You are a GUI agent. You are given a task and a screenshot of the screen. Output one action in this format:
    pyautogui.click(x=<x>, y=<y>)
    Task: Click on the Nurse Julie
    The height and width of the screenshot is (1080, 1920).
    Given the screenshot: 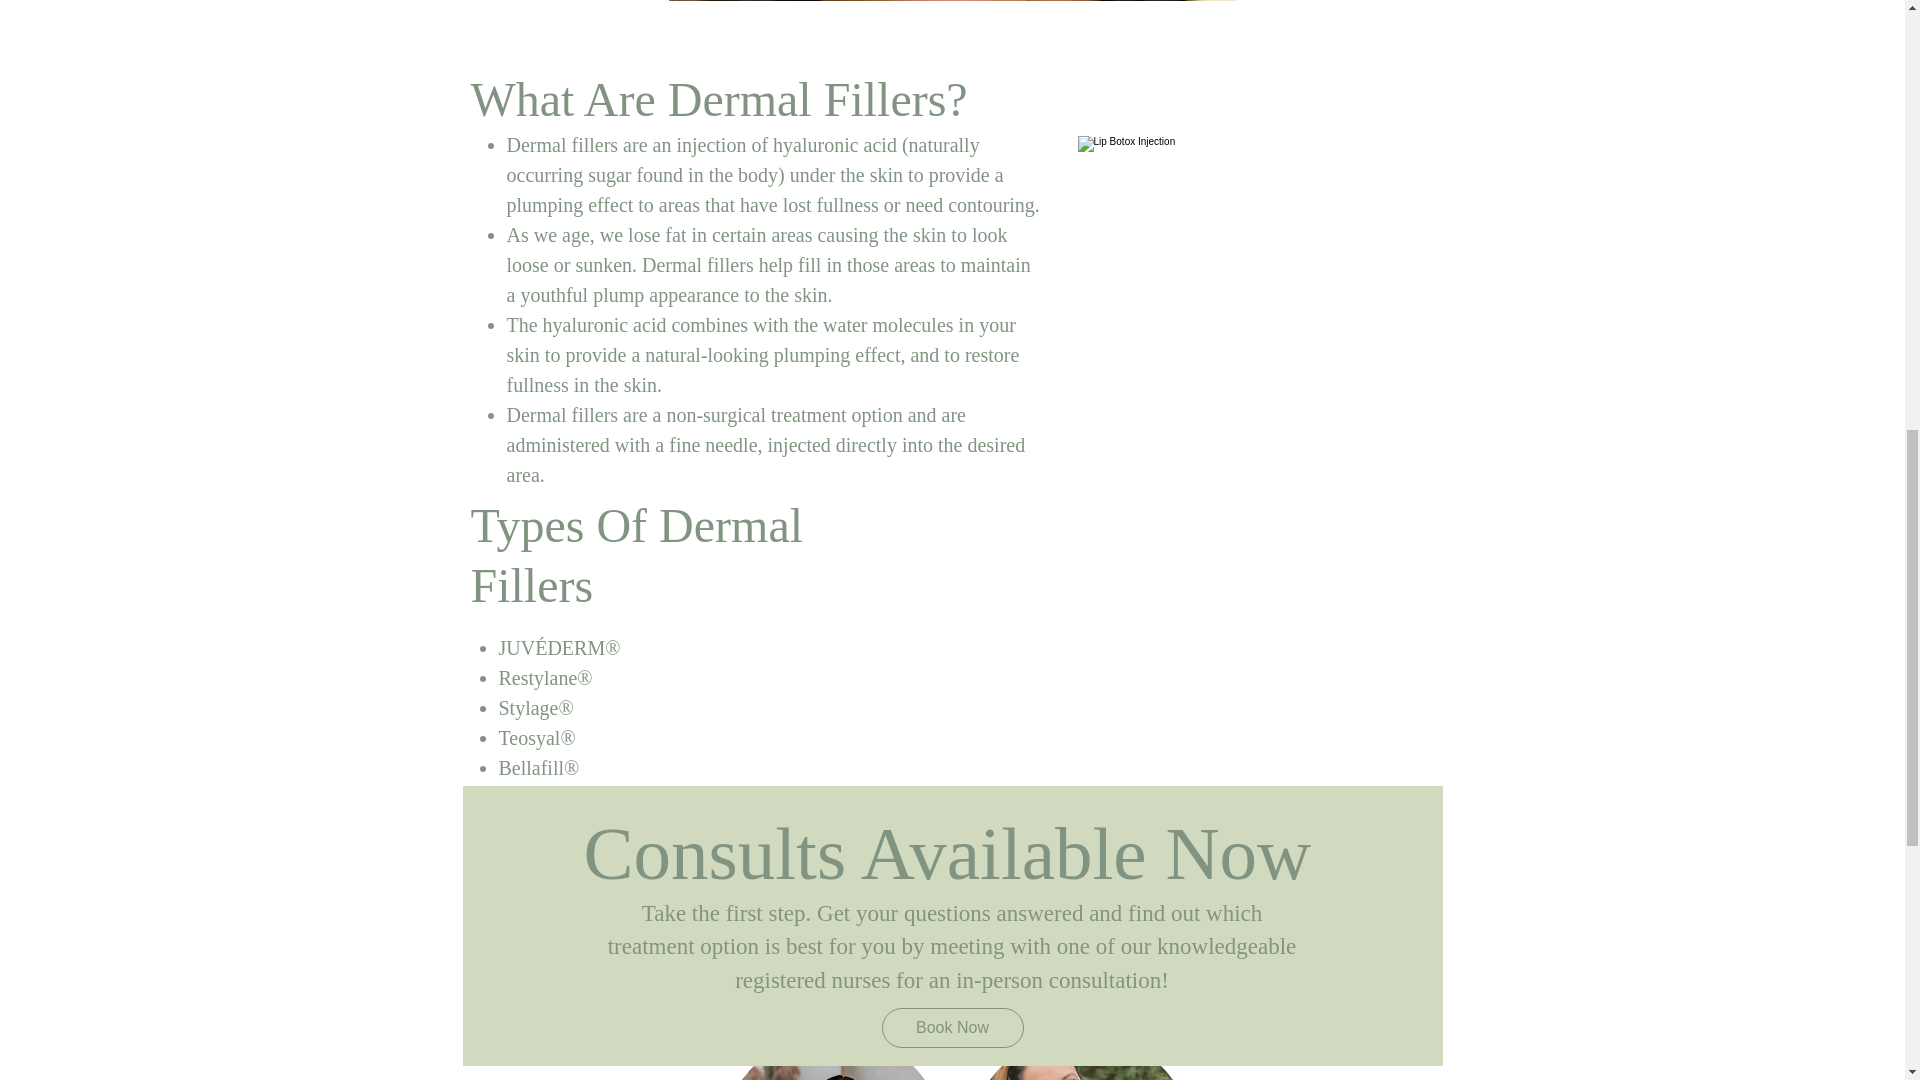 What is the action you would take?
    pyautogui.click(x=1080, y=1056)
    